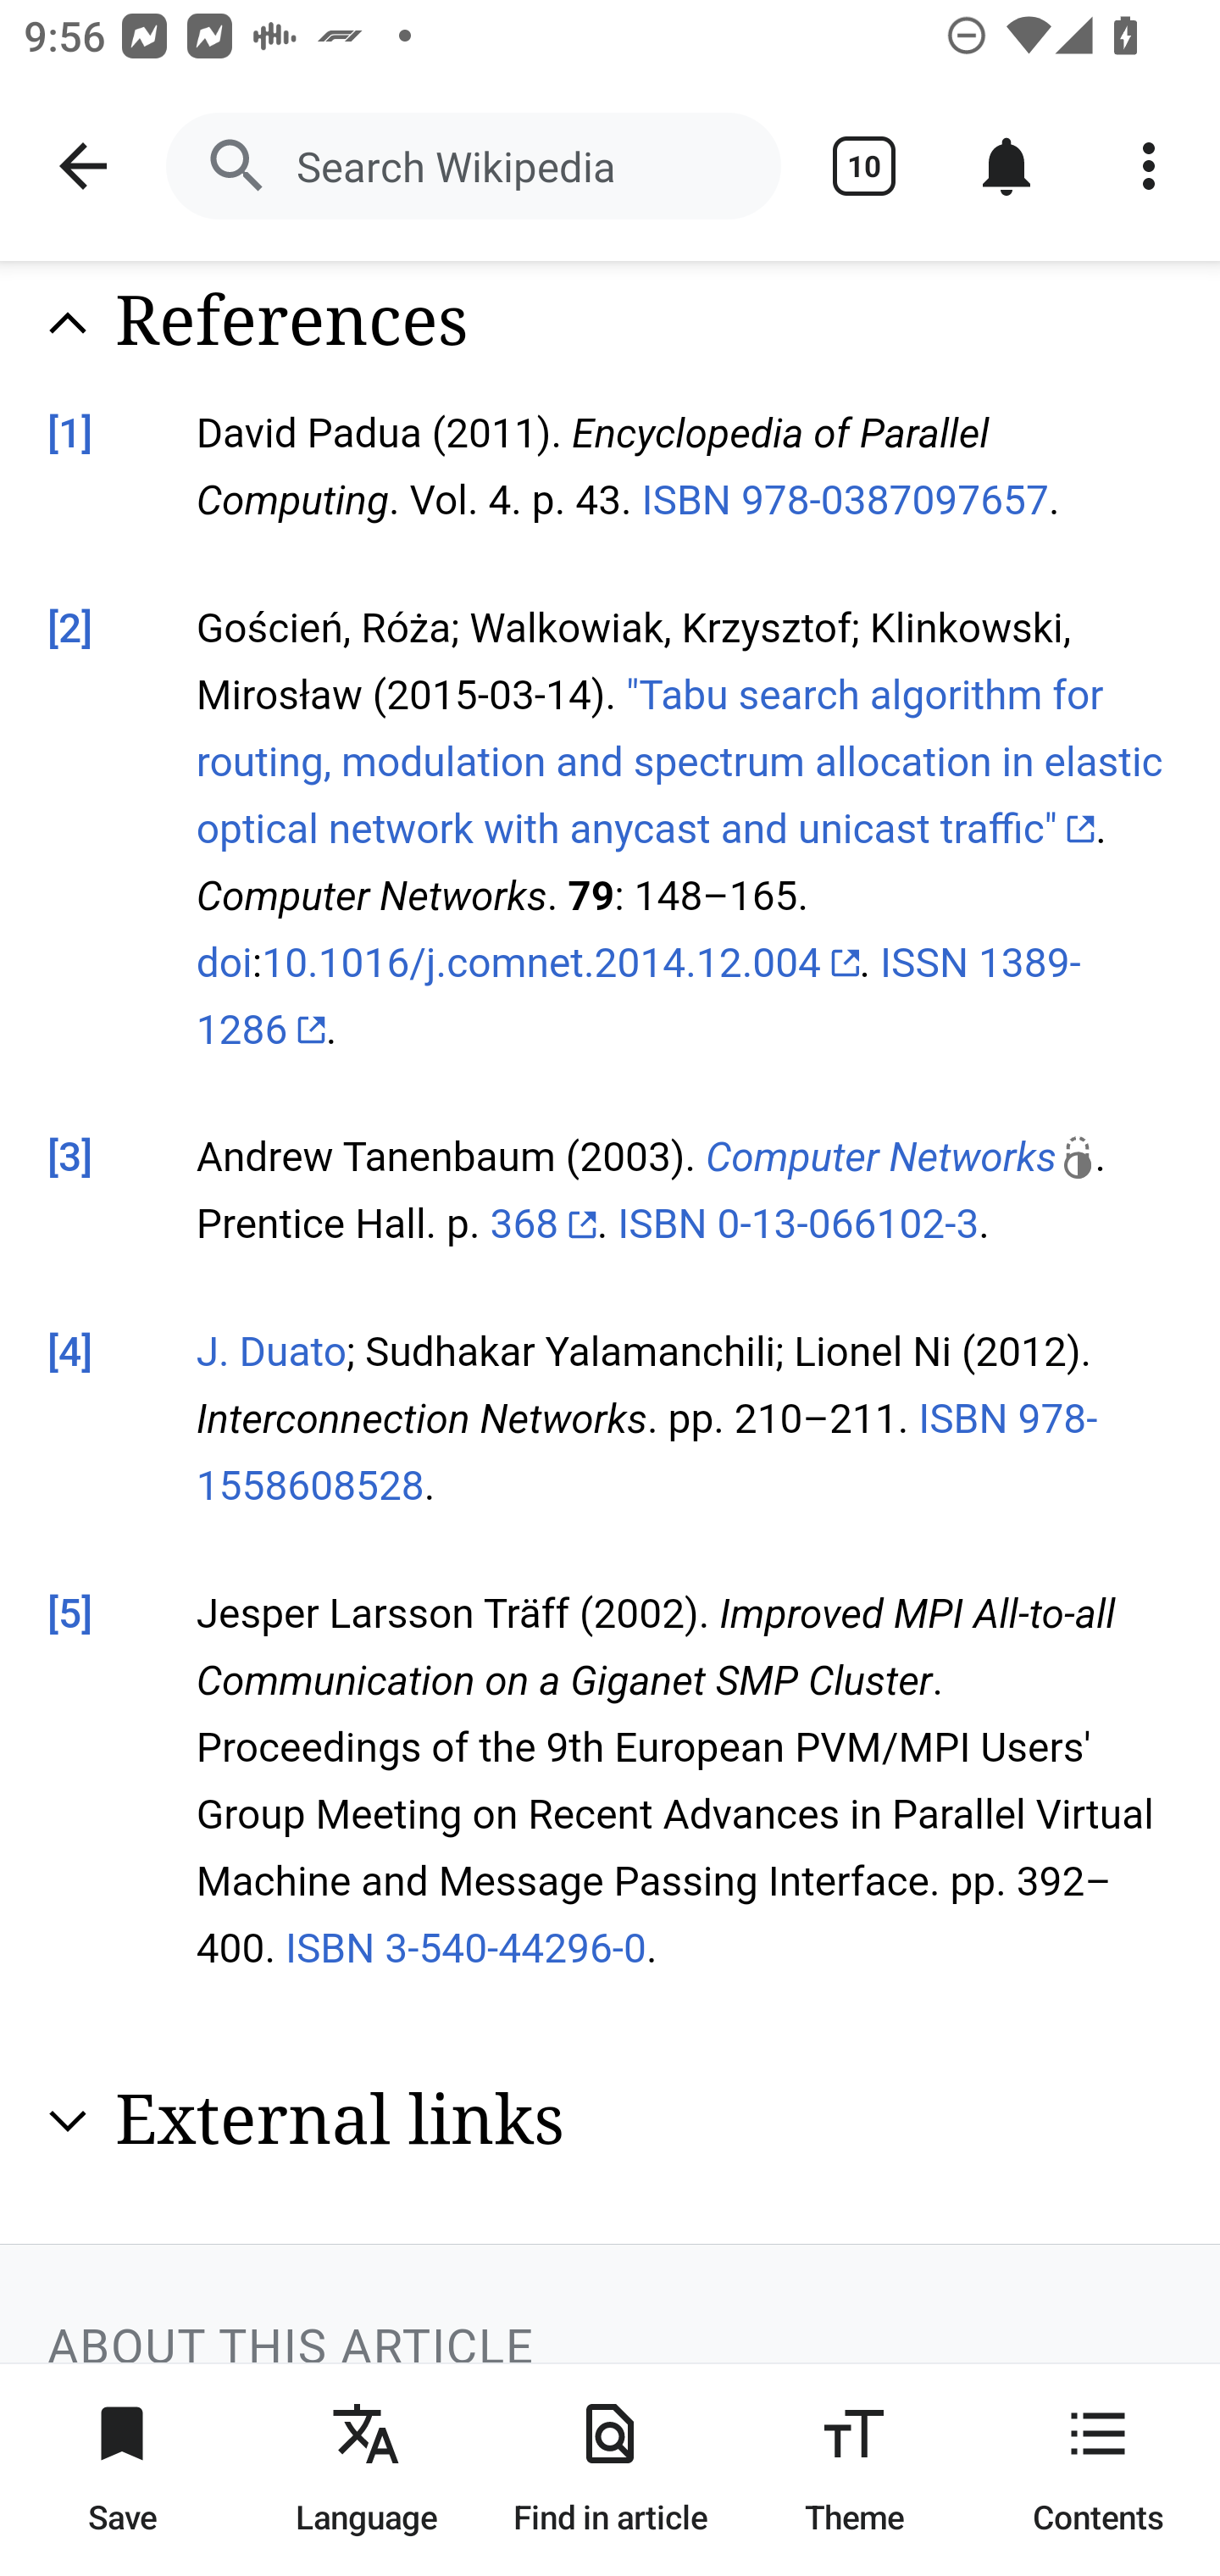  I want to click on 0-13-066102-3, so click(847, 1225).